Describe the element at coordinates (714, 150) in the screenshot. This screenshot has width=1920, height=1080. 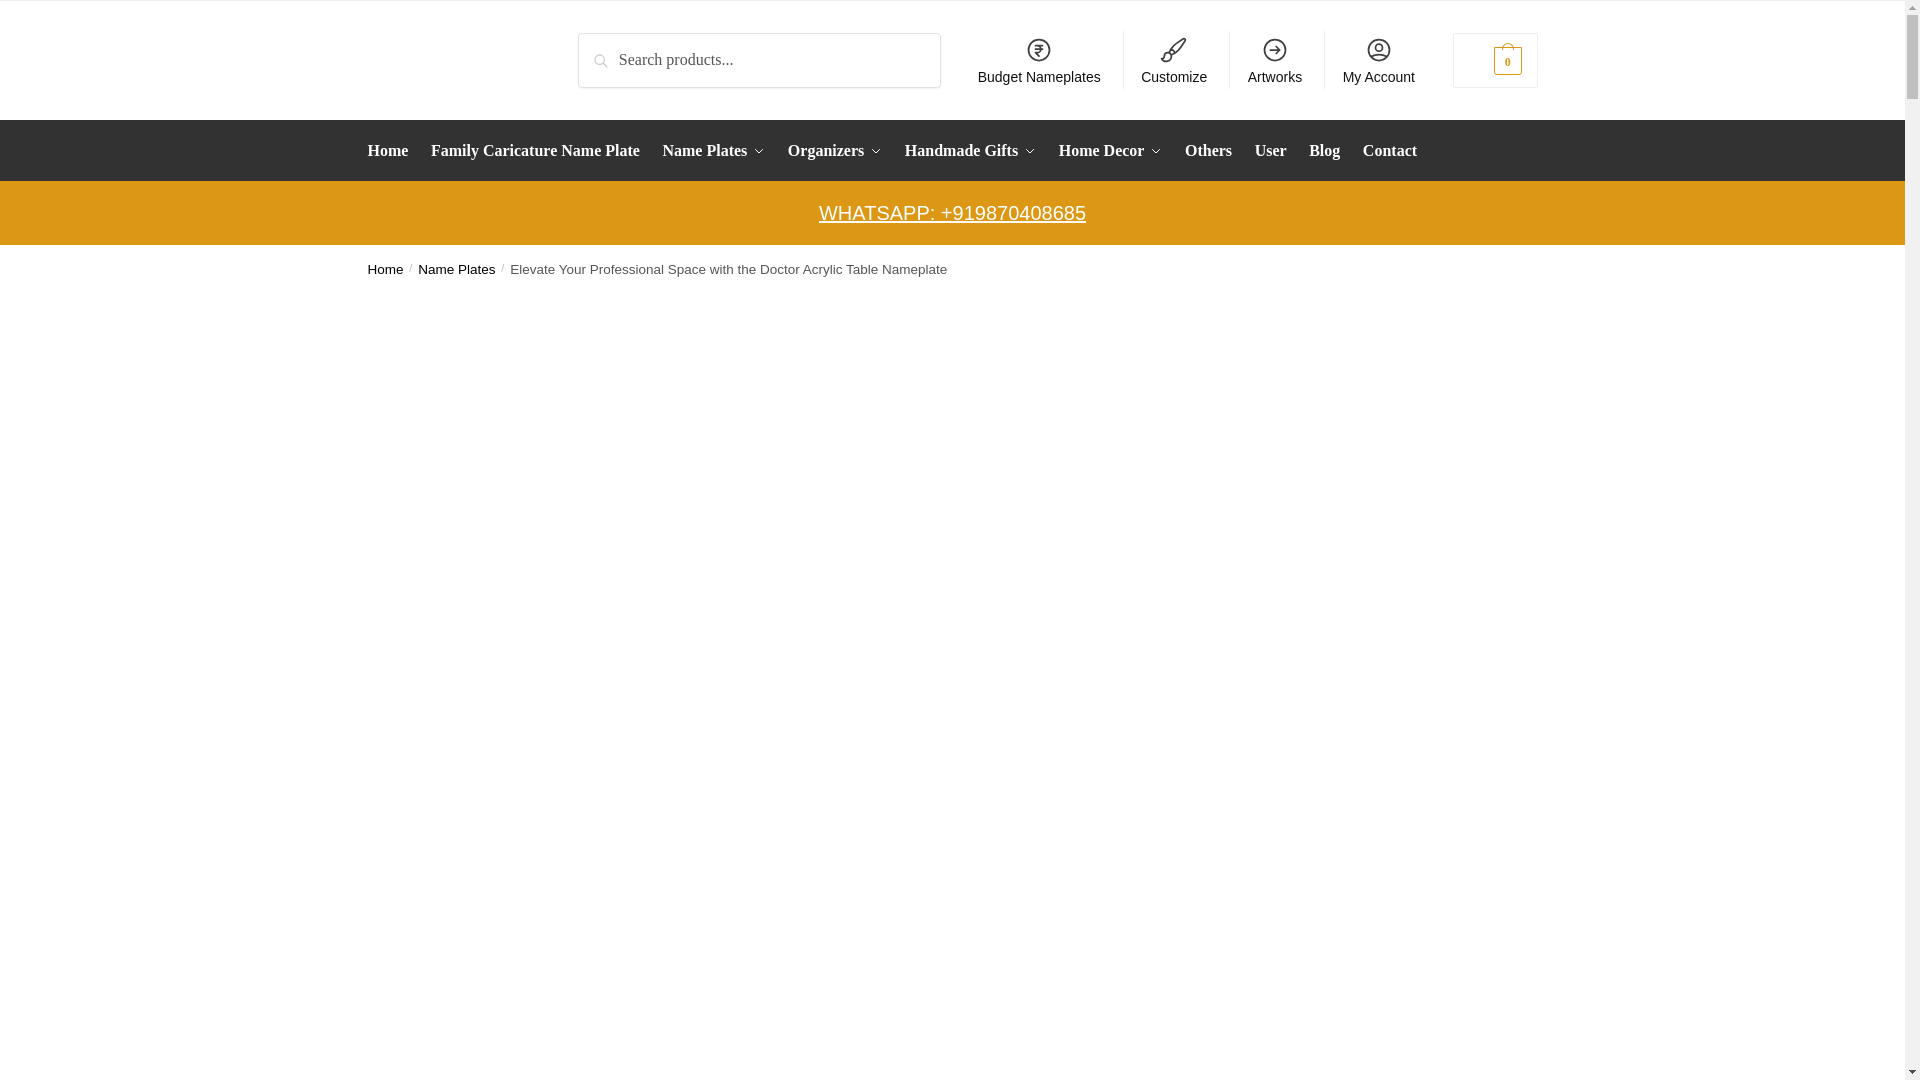
I see `Name Plates` at that location.